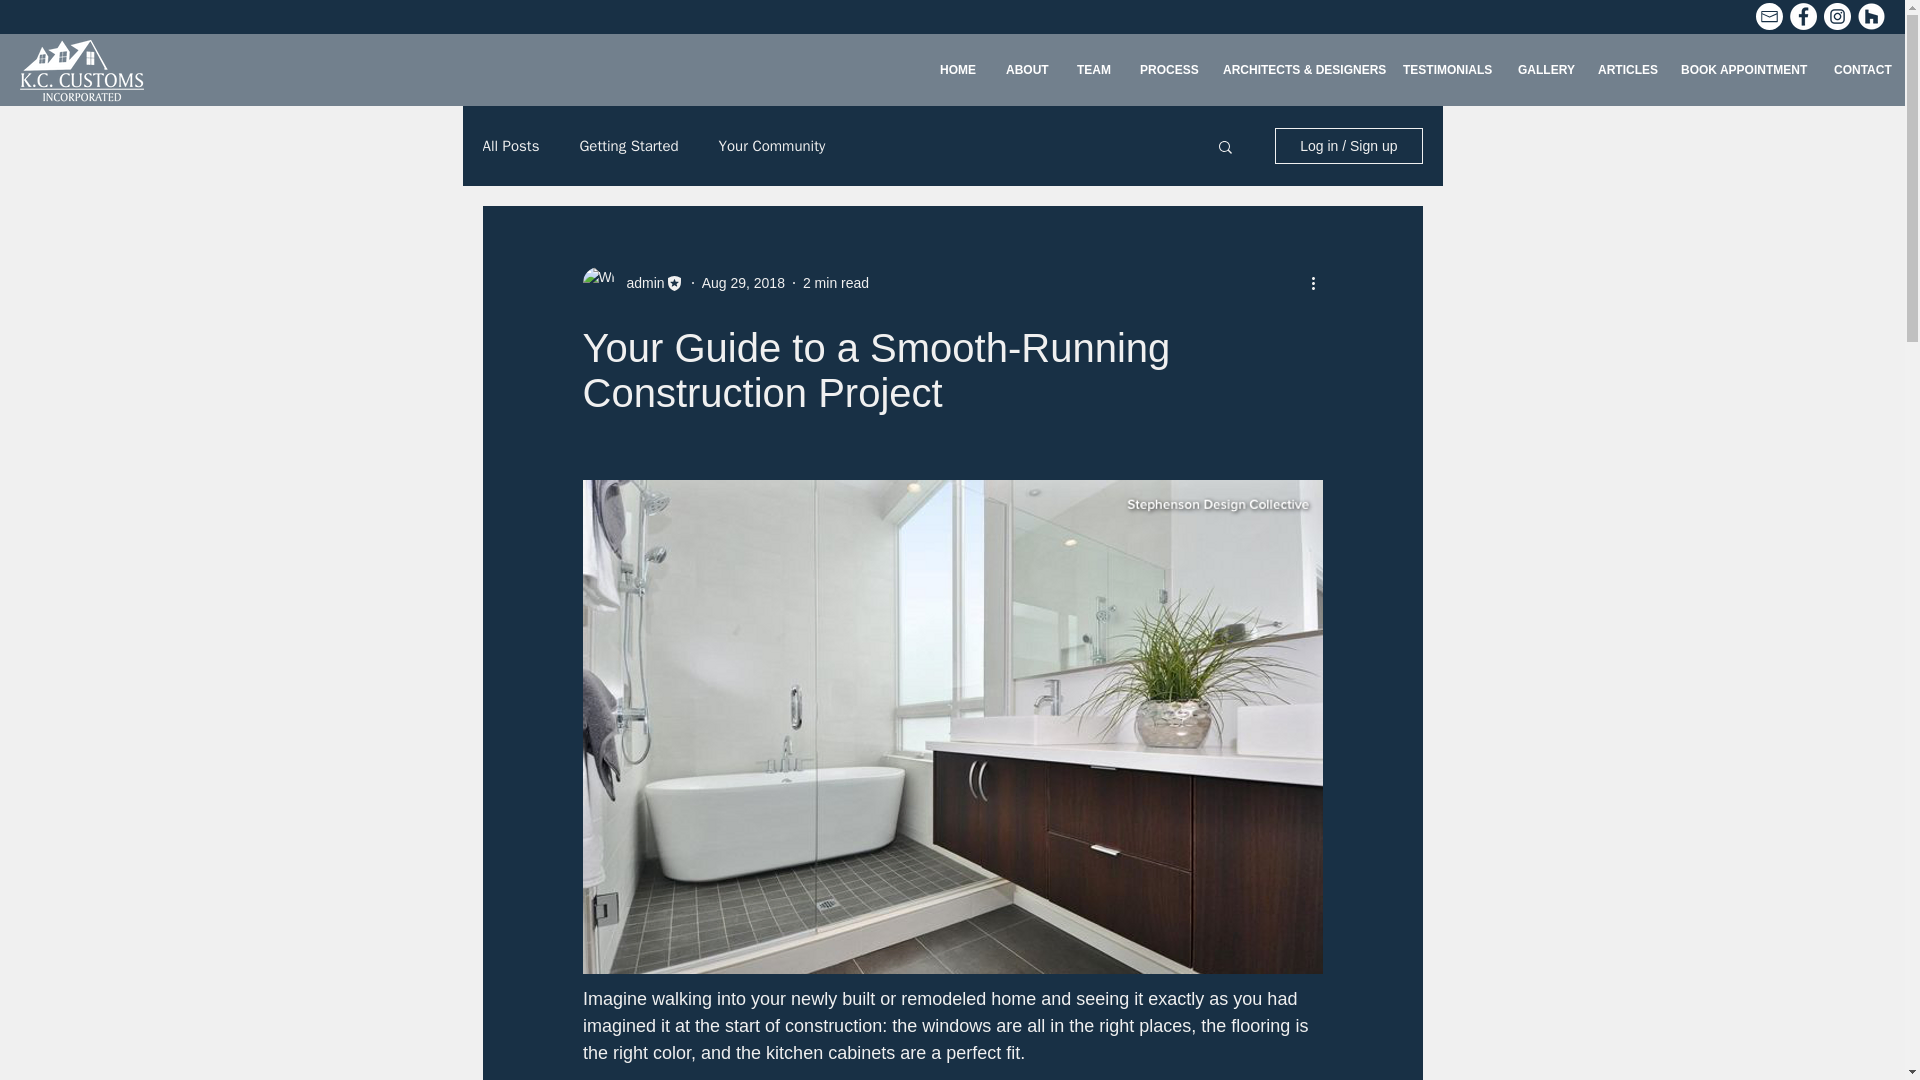 This screenshot has height=1080, width=1920. What do you see at coordinates (1446, 70) in the screenshot?
I see `TESTIMONIALS` at bounding box center [1446, 70].